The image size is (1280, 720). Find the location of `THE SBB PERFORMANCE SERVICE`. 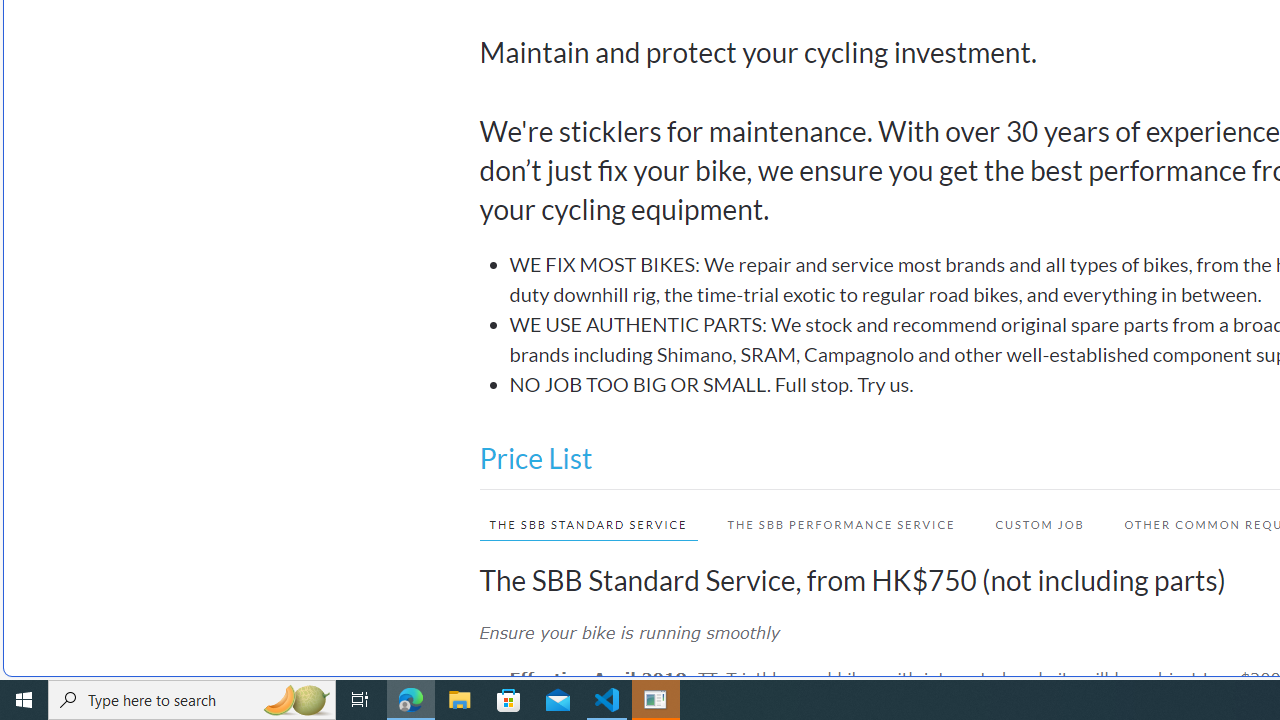

THE SBB PERFORMANCE SERVICE is located at coordinates (832, 524).